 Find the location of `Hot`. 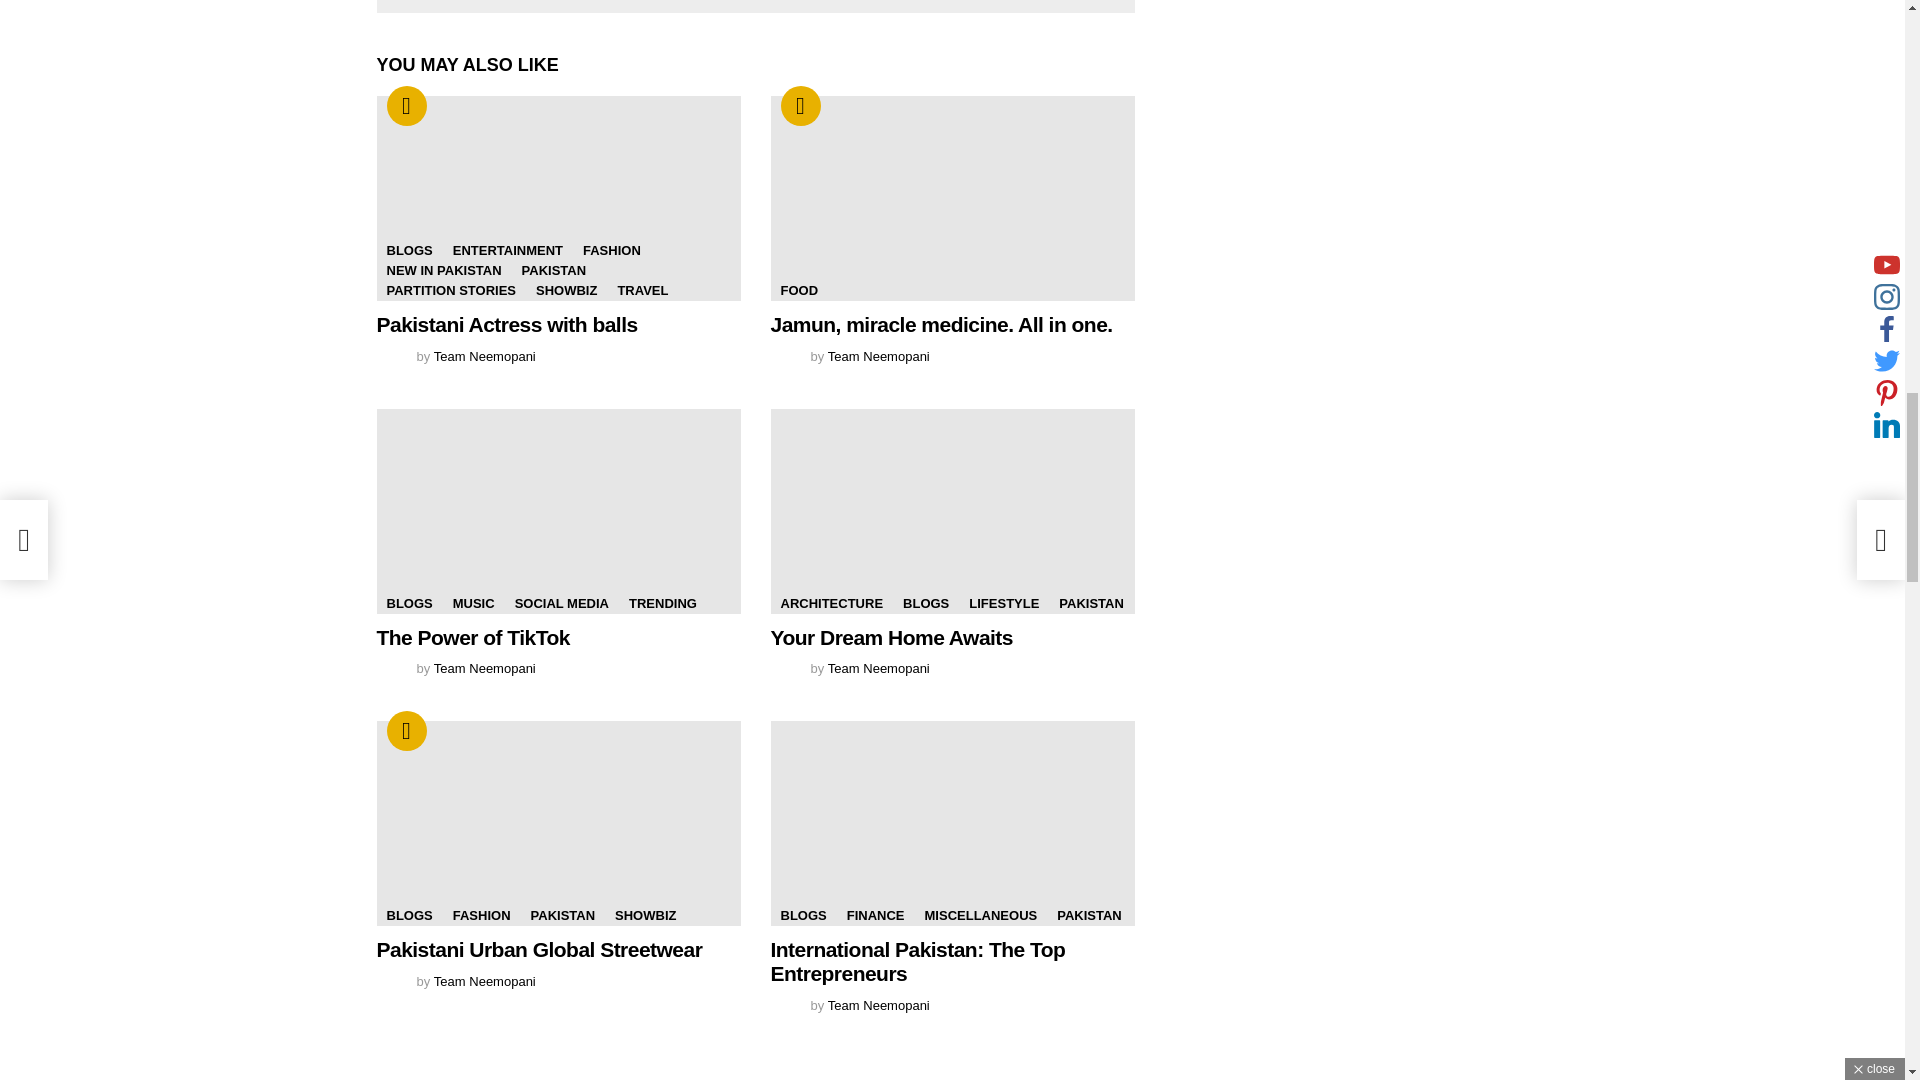

Hot is located at coordinates (406, 106).